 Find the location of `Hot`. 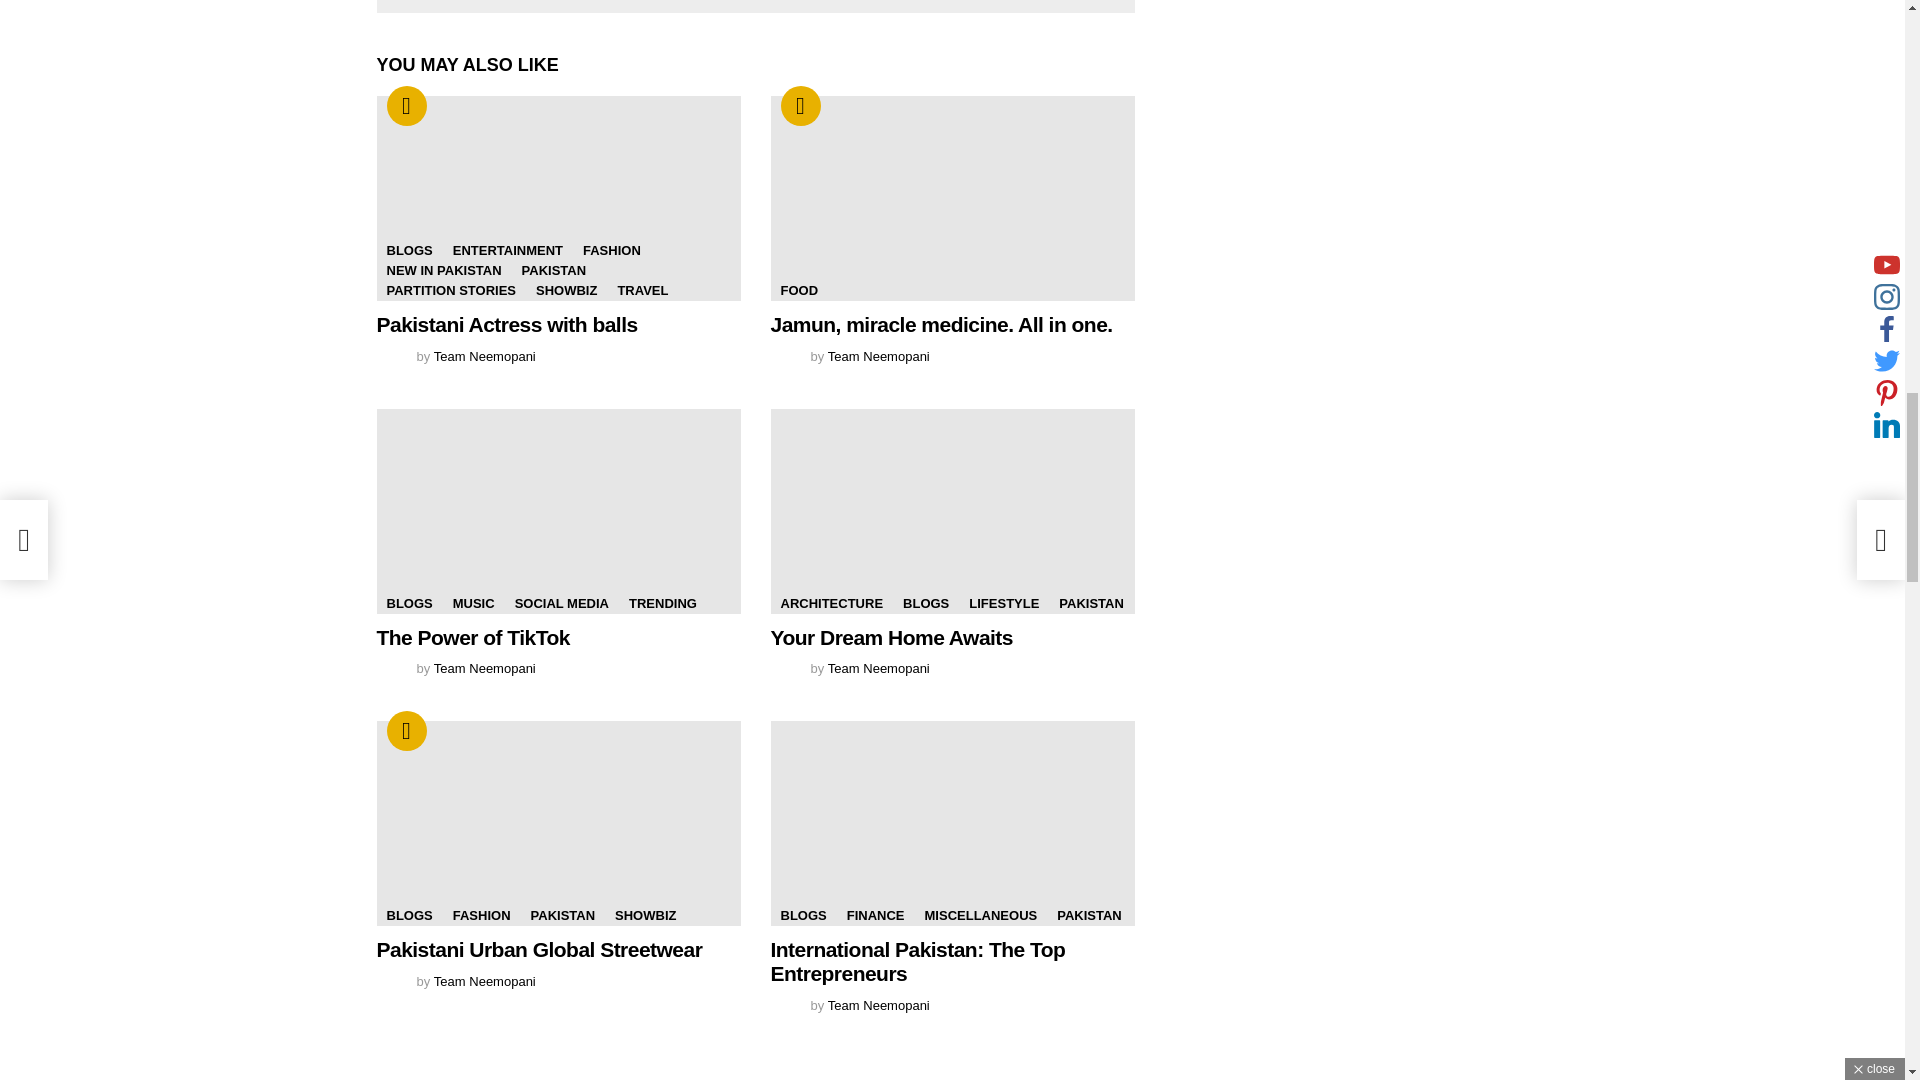

Hot is located at coordinates (406, 106).